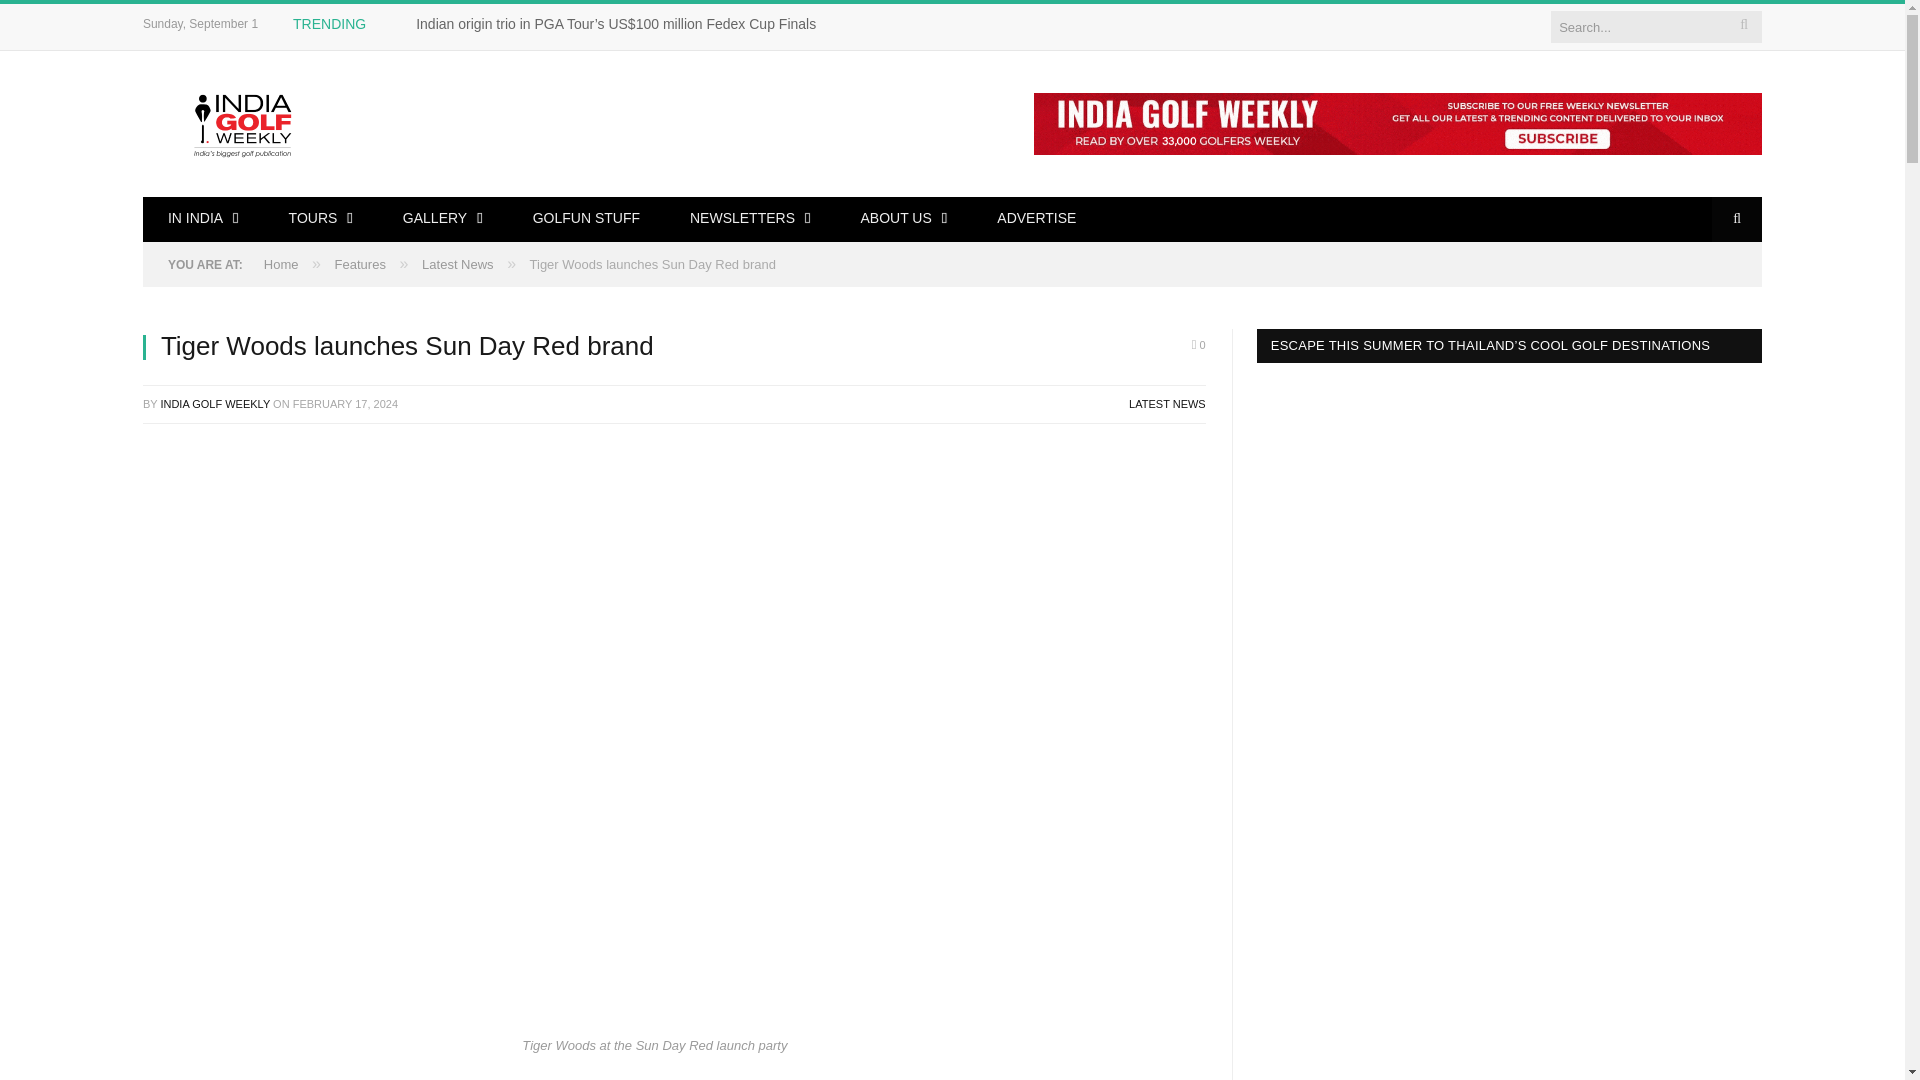 The height and width of the screenshot is (1080, 1920). What do you see at coordinates (345, 404) in the screenshot?
I see `2024-02-17` at bounding box center [345, 404].